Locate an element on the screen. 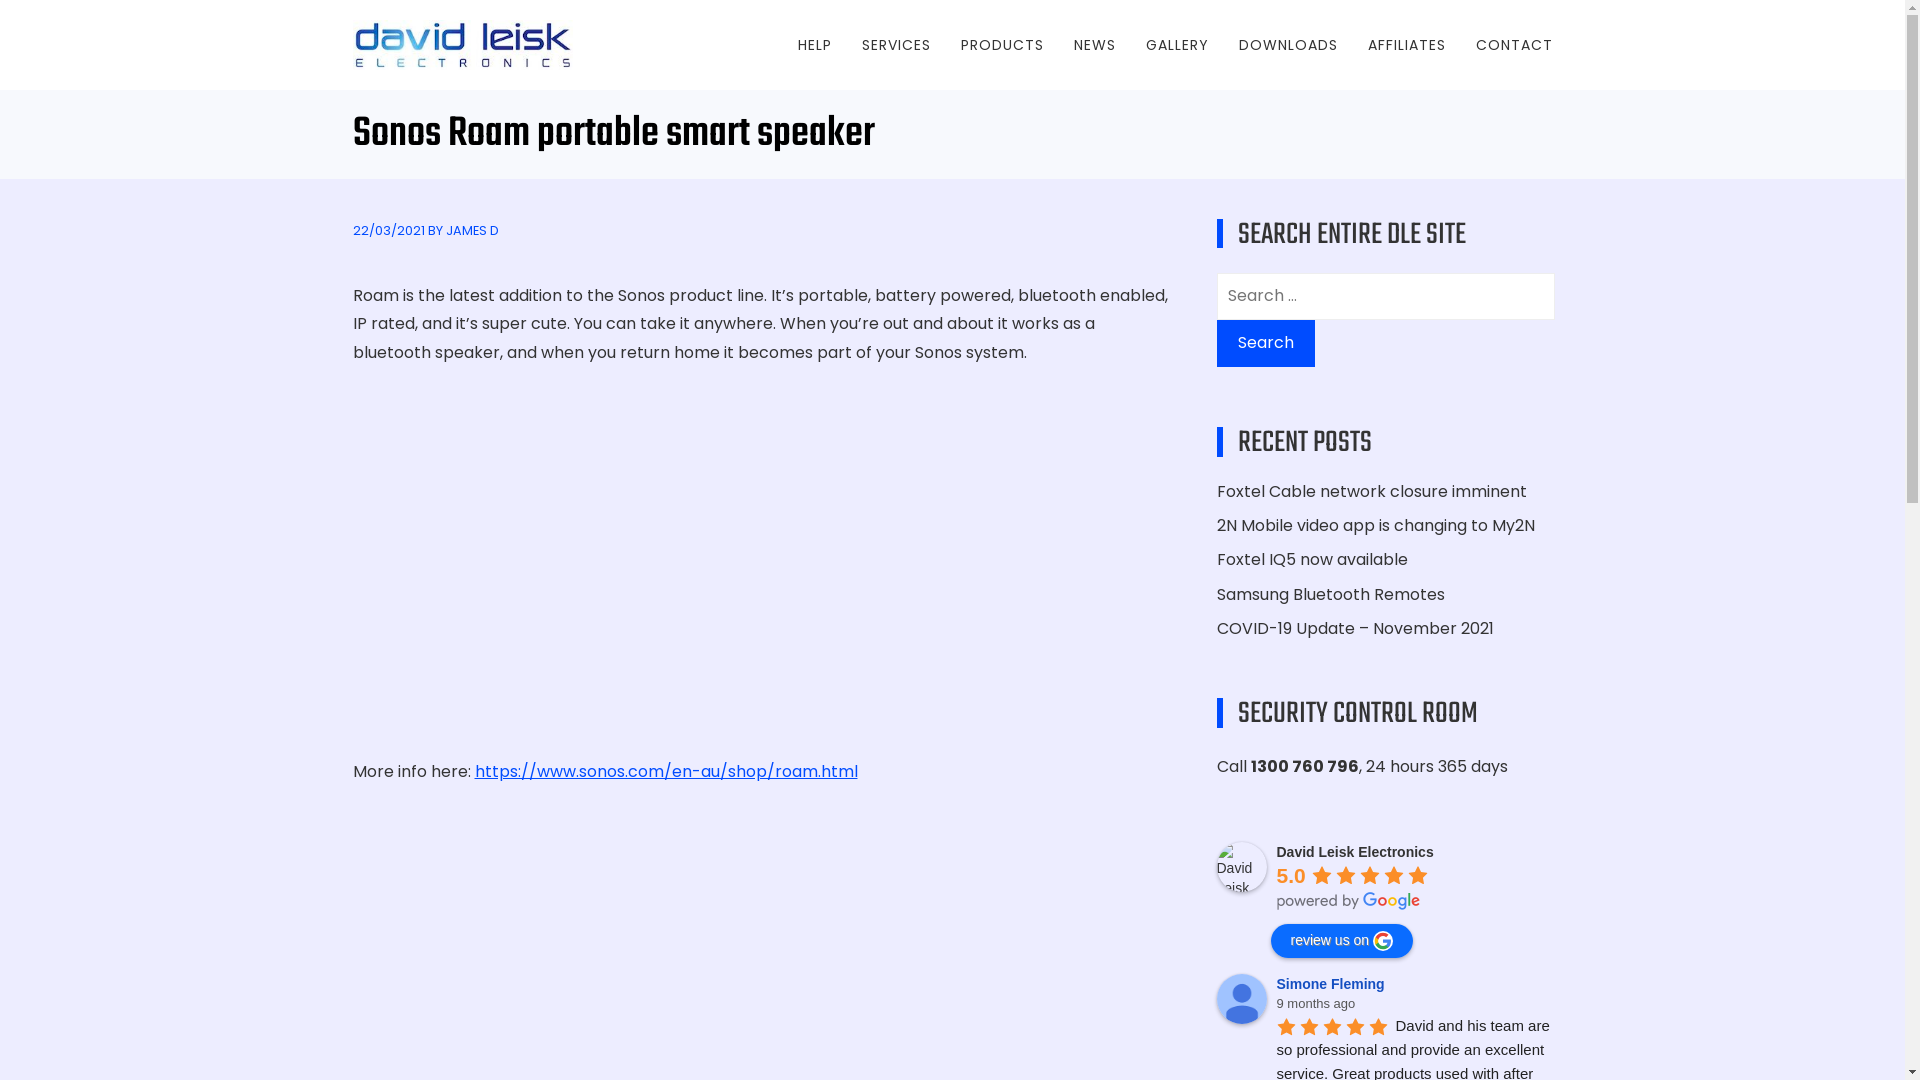  CONTACT is located at coordinates (1514, 45).